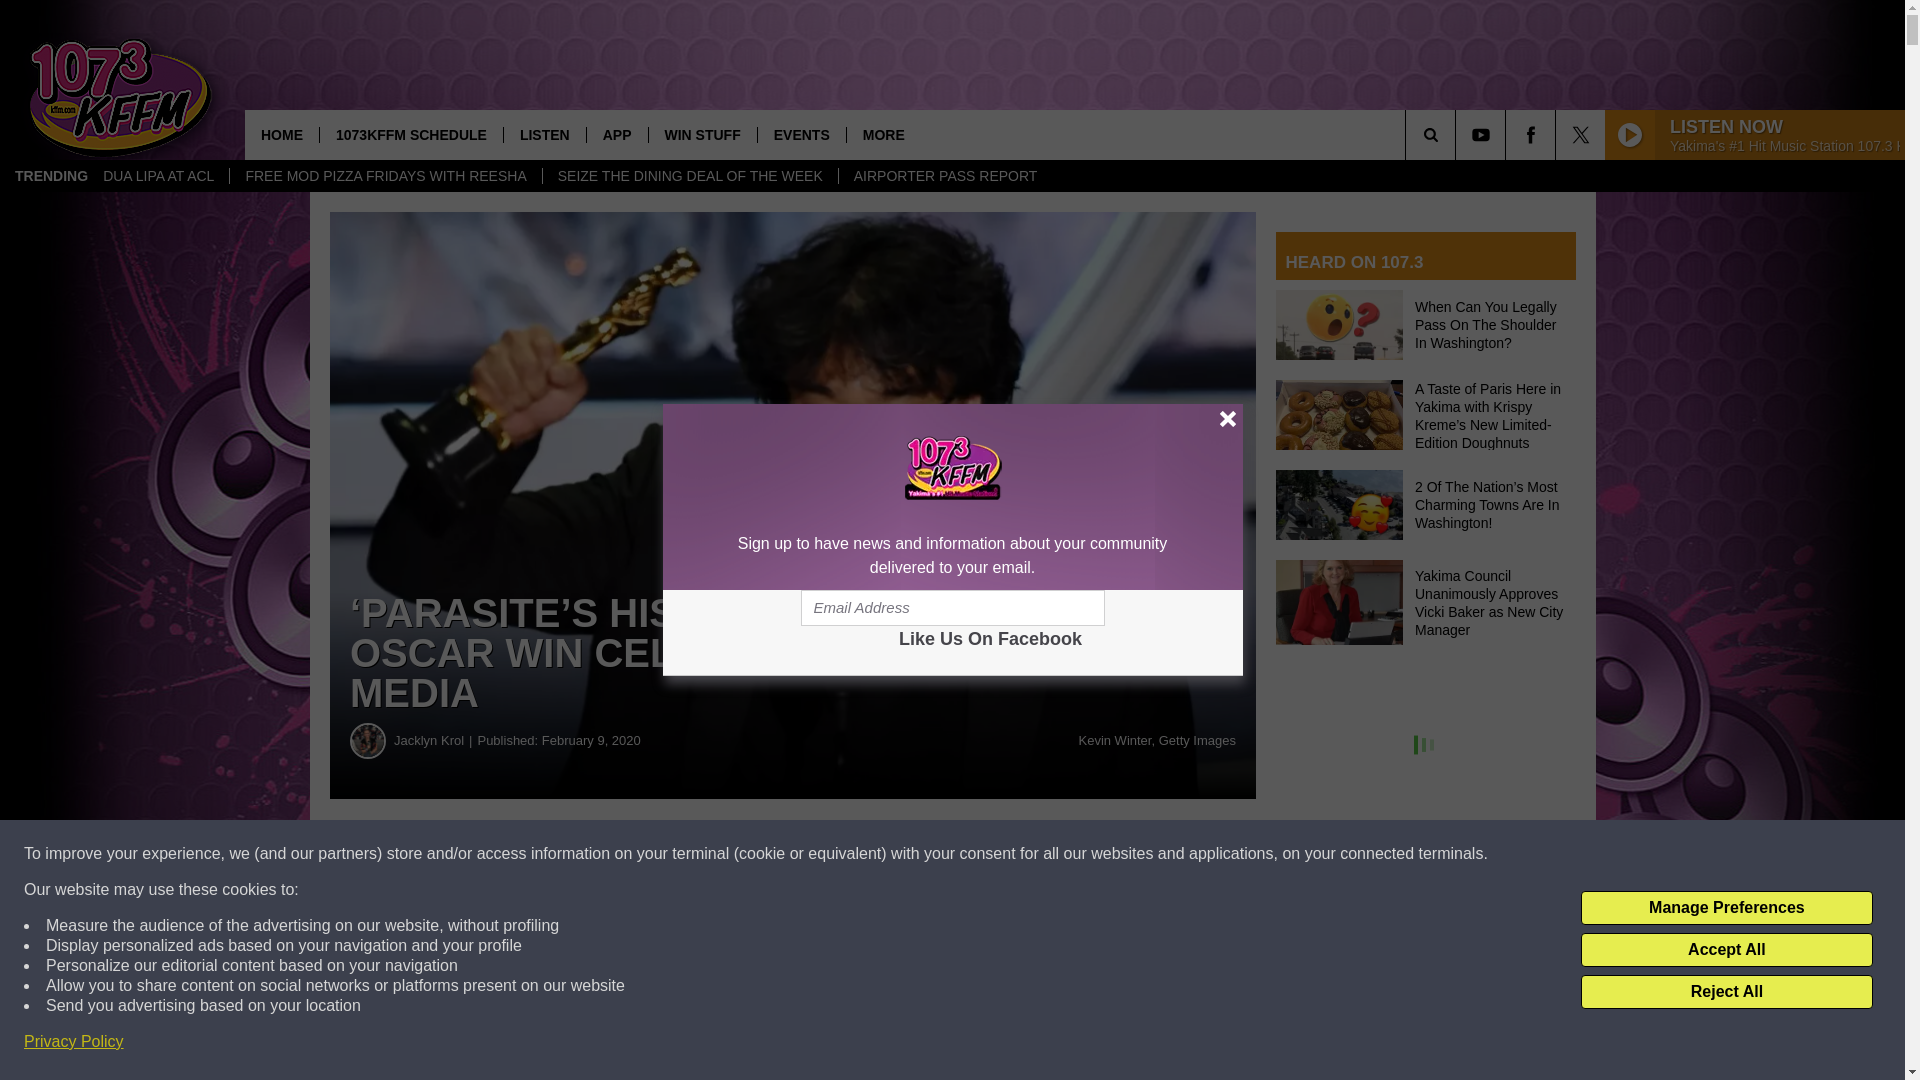 This screenshot has height=1080, width=1920. I want to click on Reject All, so click(1726, 992).